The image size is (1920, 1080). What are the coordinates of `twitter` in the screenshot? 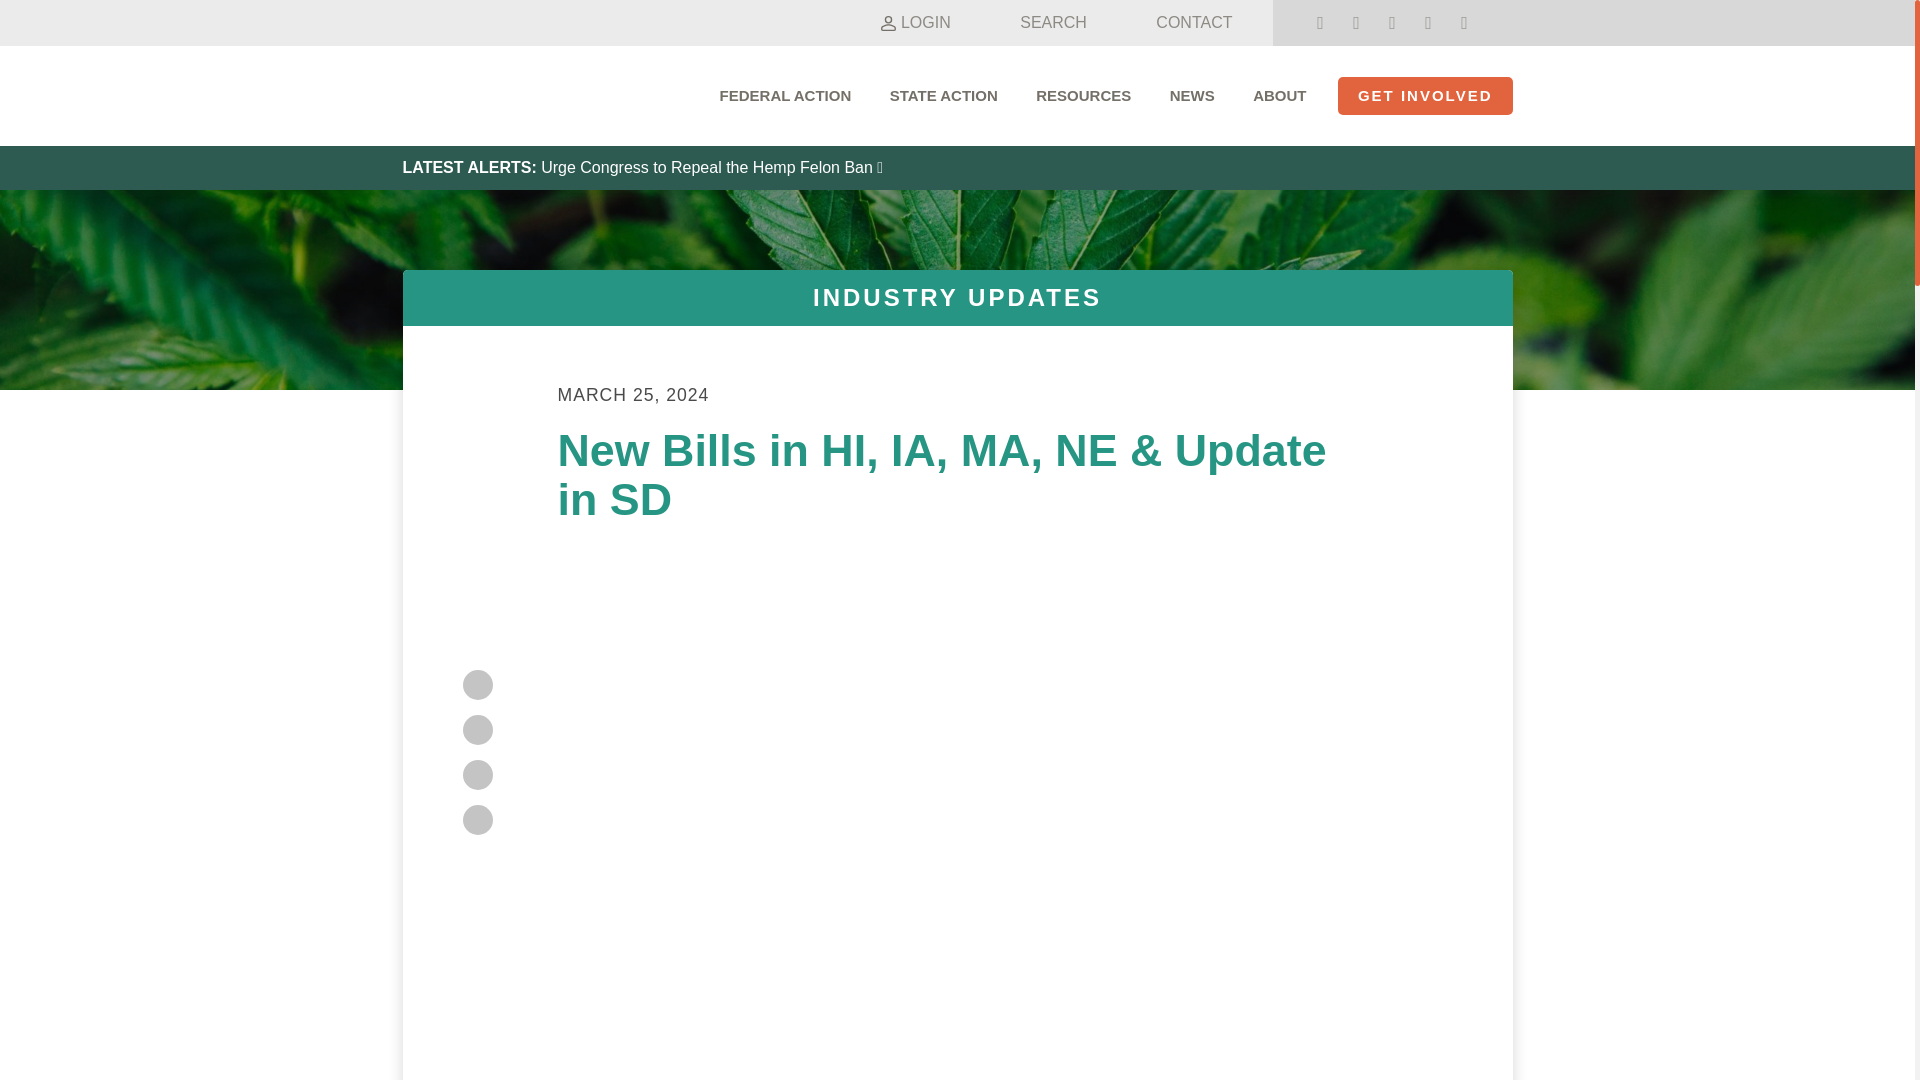 It's located at (1356, 22).